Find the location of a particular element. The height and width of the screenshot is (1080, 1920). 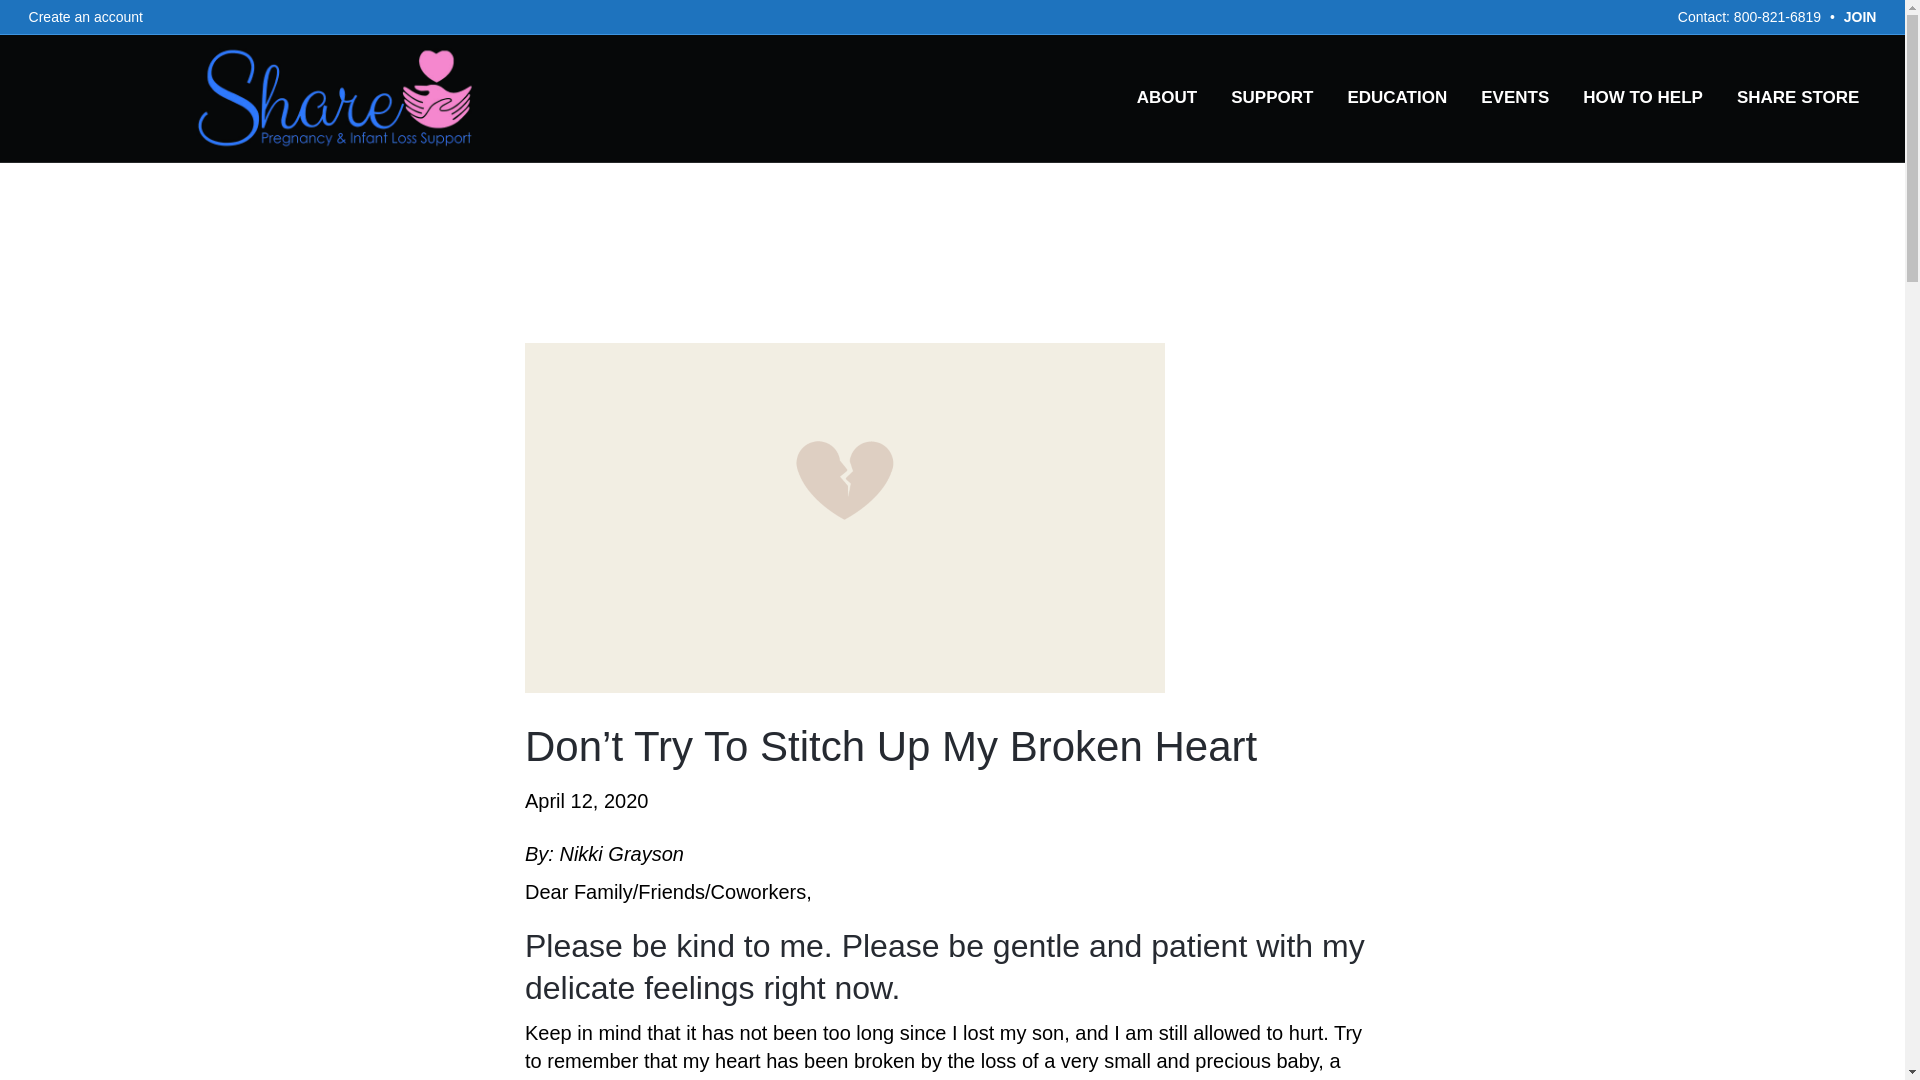

SUPPORT is located at coordinates (1272, 98).